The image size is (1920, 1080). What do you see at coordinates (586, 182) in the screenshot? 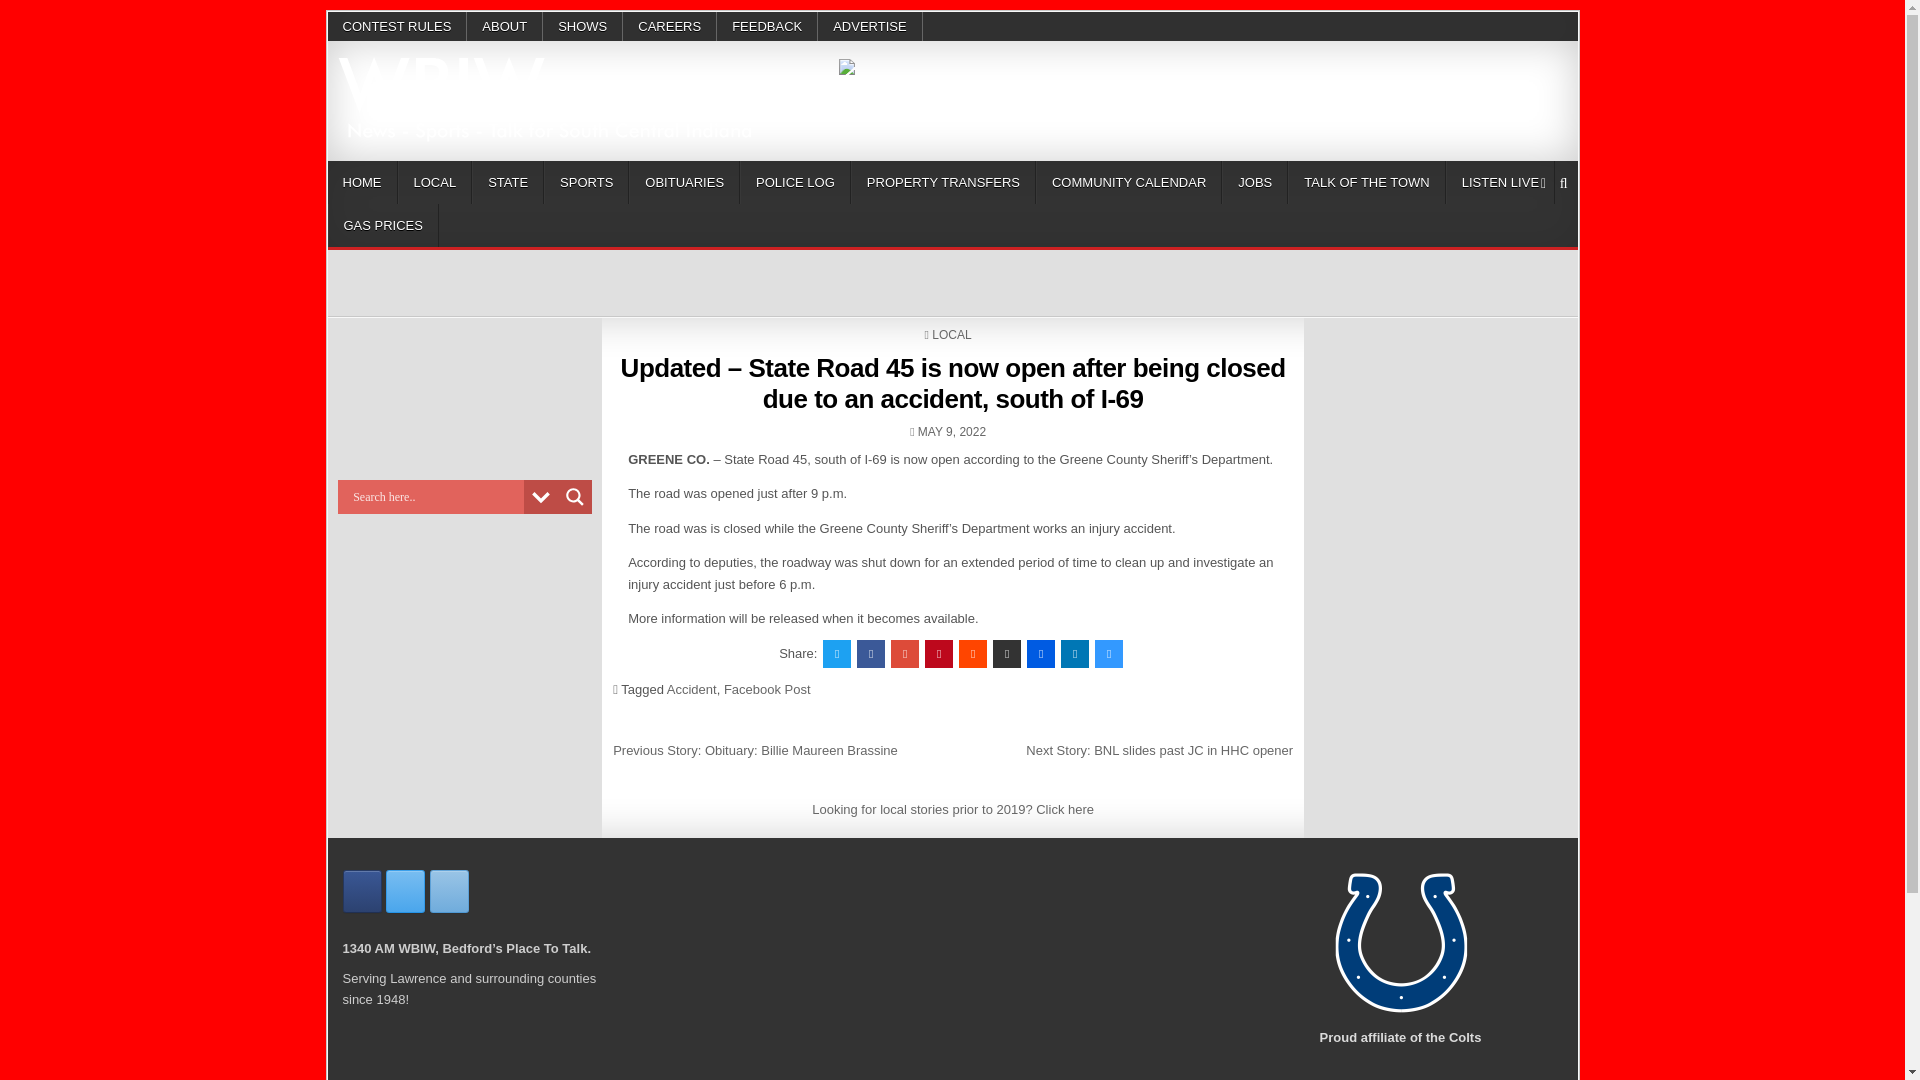
I see `SPORTS` at bounding box center [586, 182].